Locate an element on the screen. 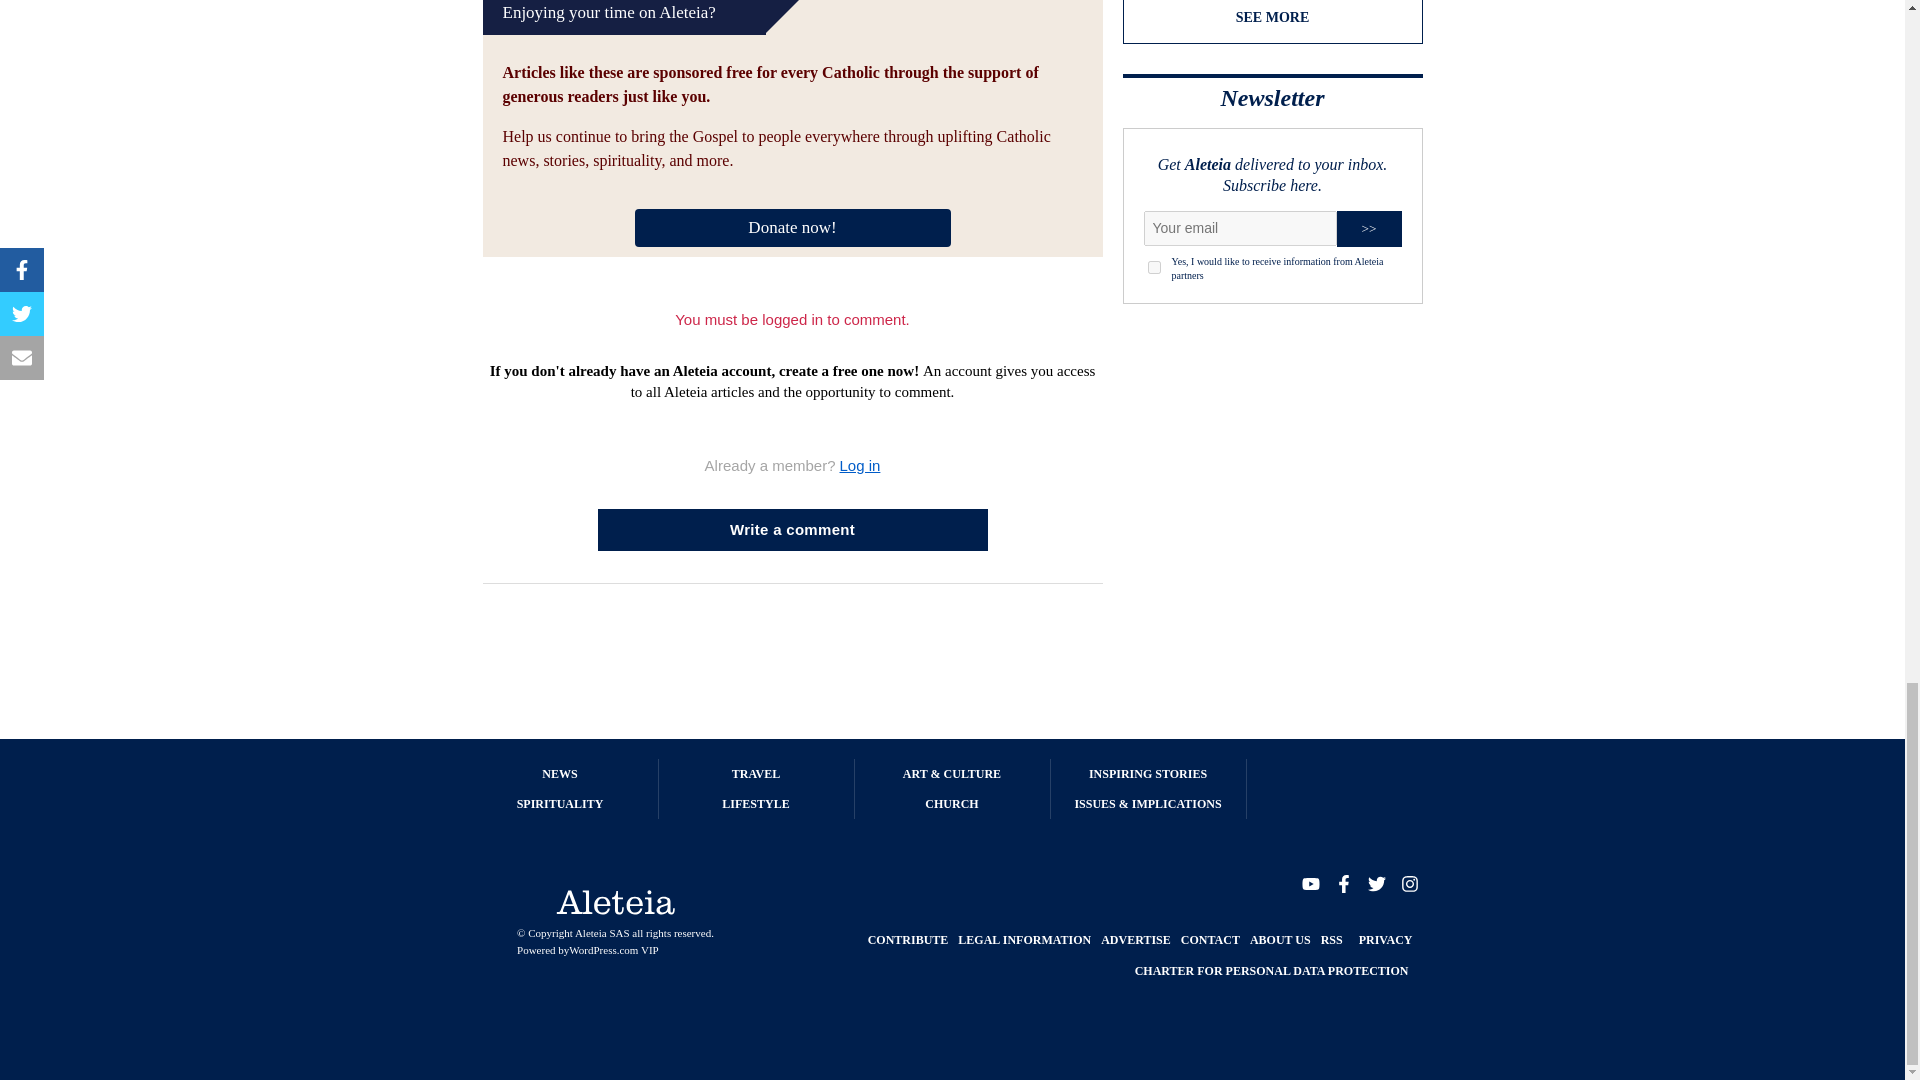  social-fb-footer is located at coordinates (1342, 882).